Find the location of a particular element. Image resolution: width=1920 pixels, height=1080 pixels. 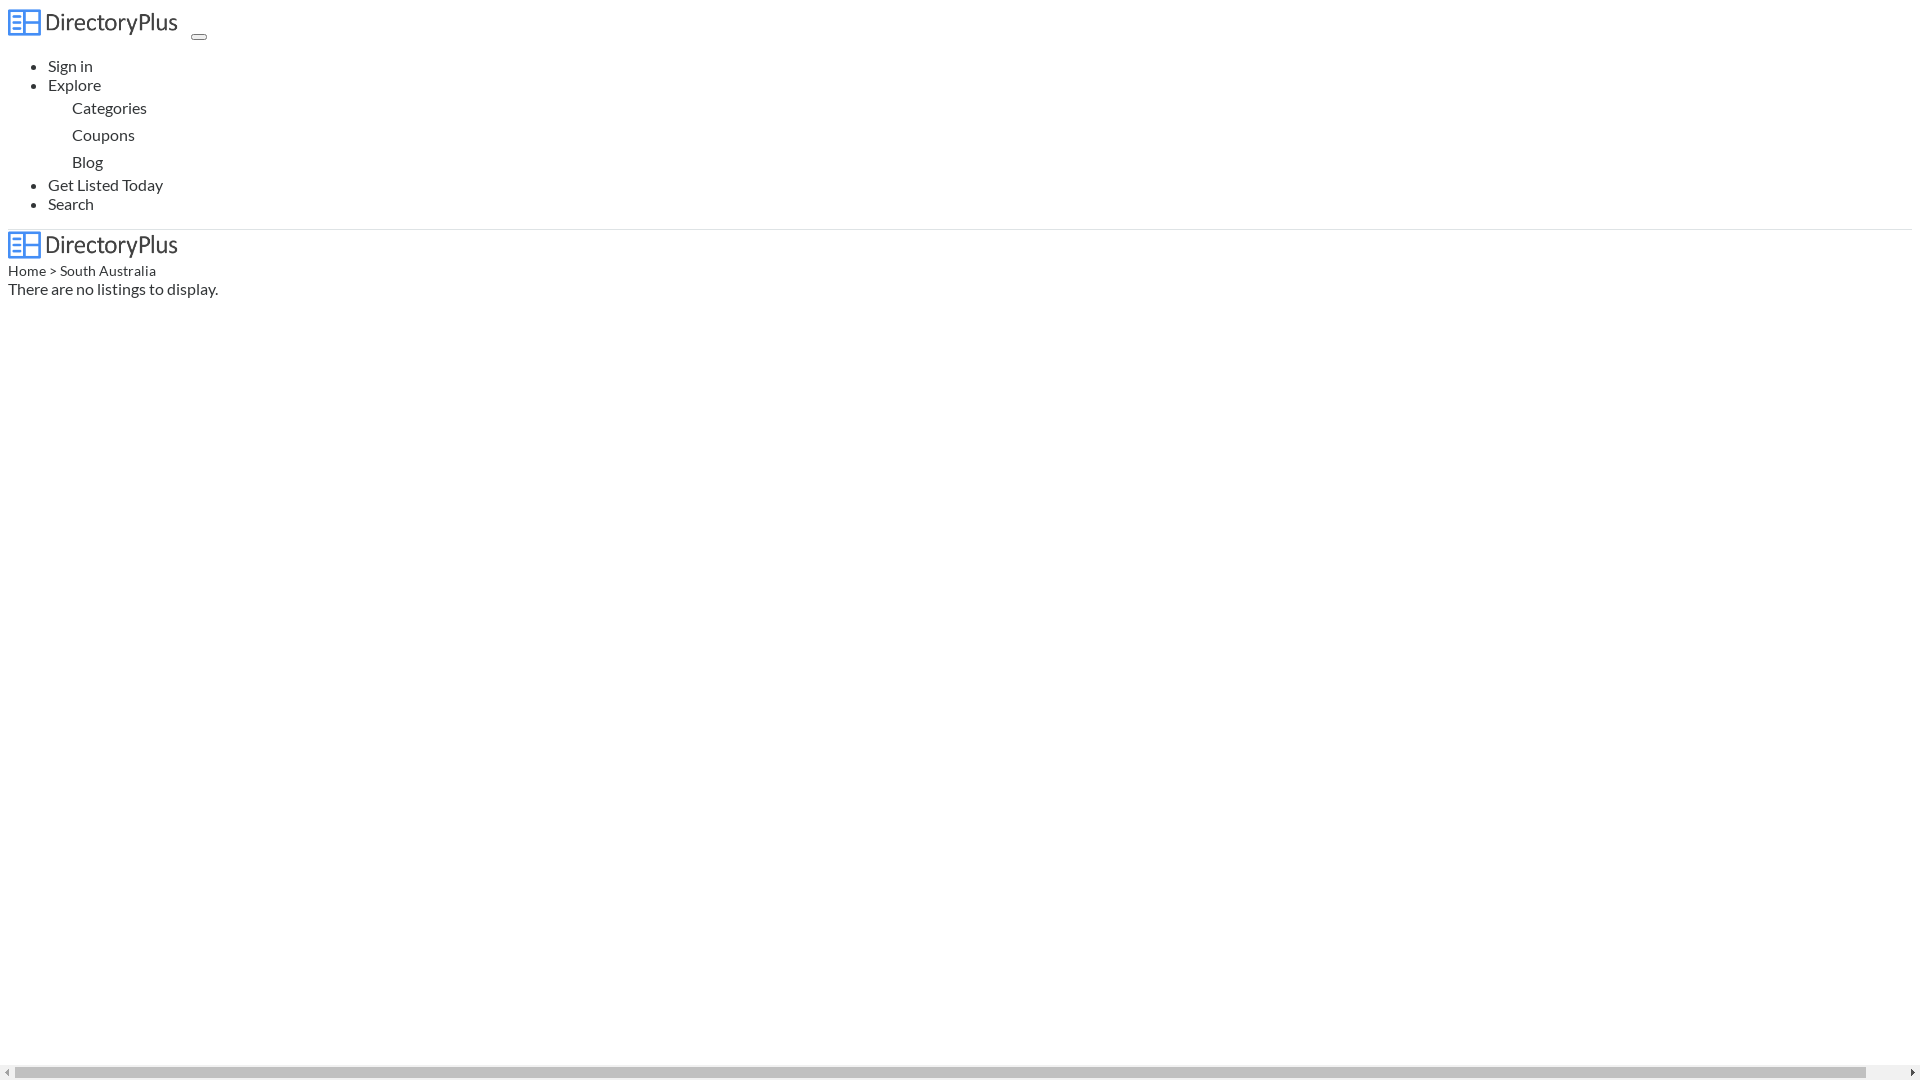

Sign in is located at coordinates (70, 66).